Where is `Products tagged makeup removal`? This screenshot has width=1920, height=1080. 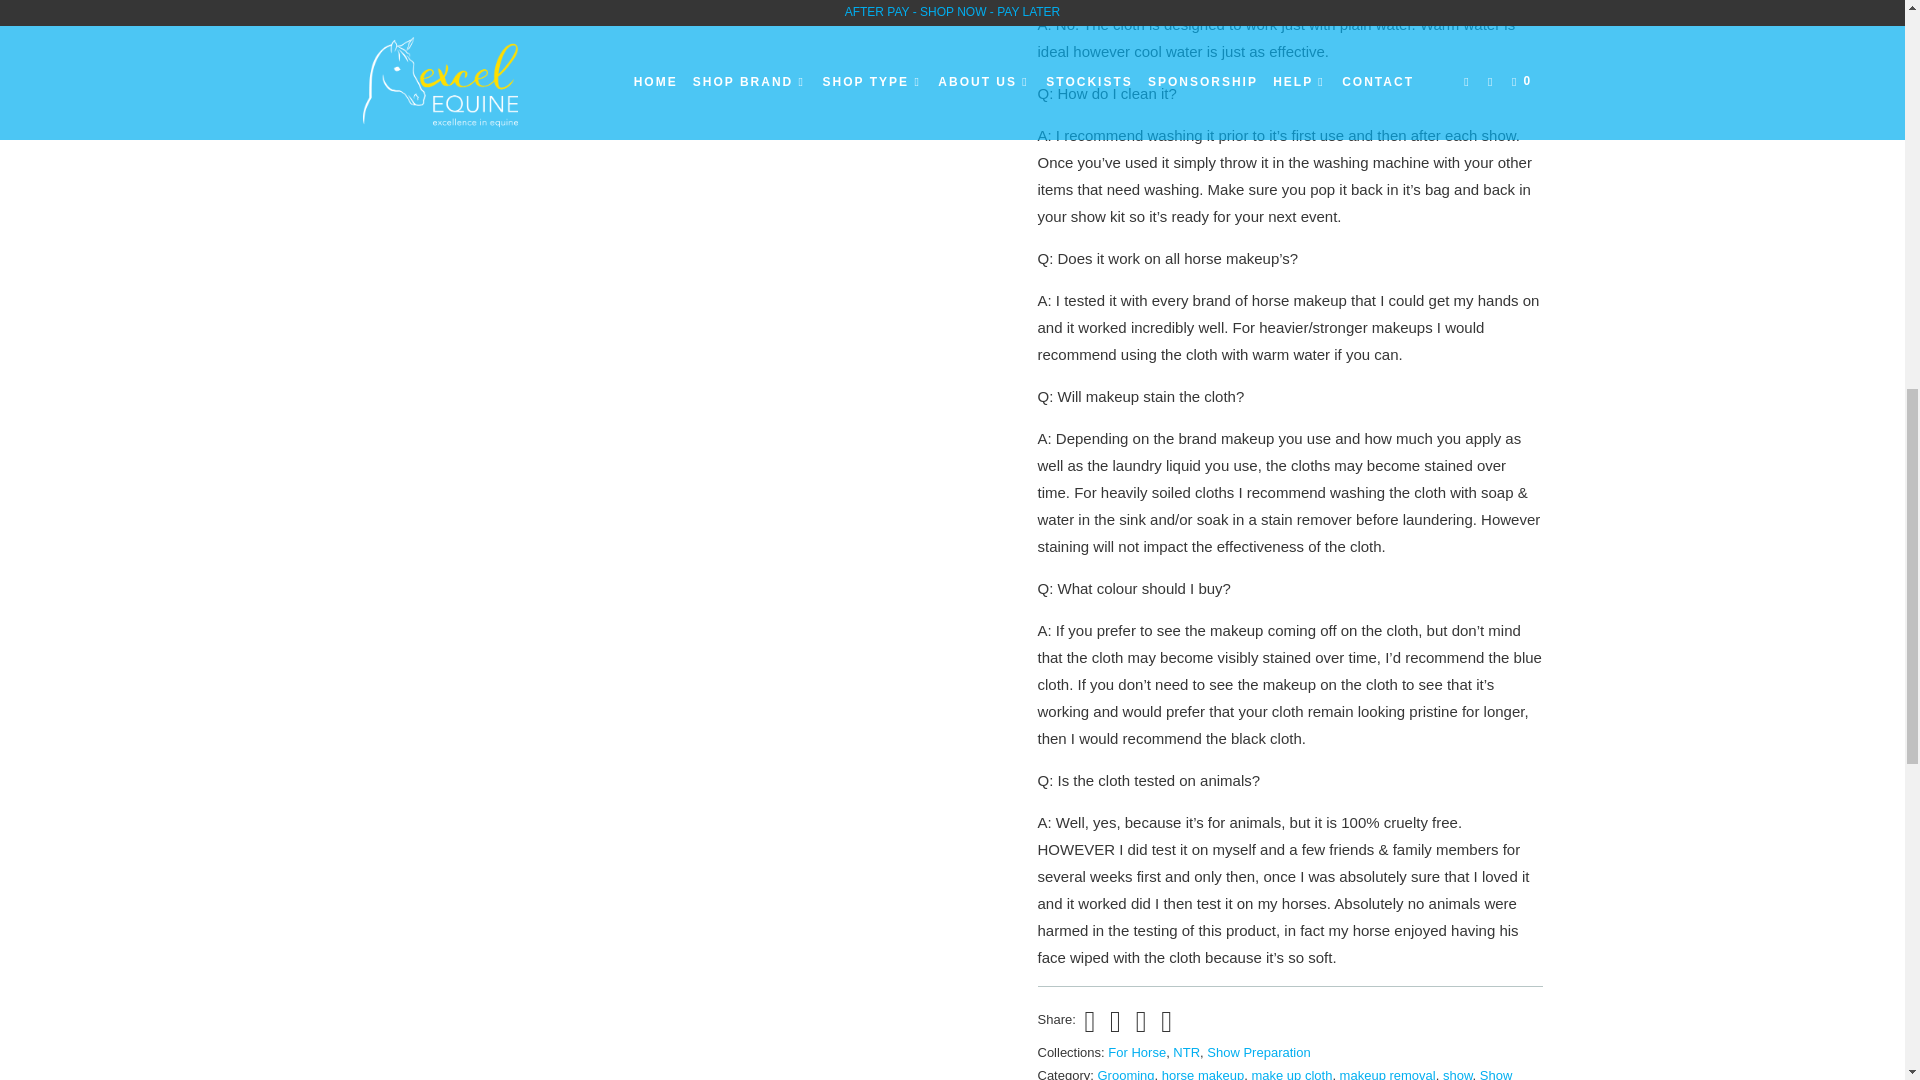 Products tagged makeup removal is located at coordinates (1388, 1074).